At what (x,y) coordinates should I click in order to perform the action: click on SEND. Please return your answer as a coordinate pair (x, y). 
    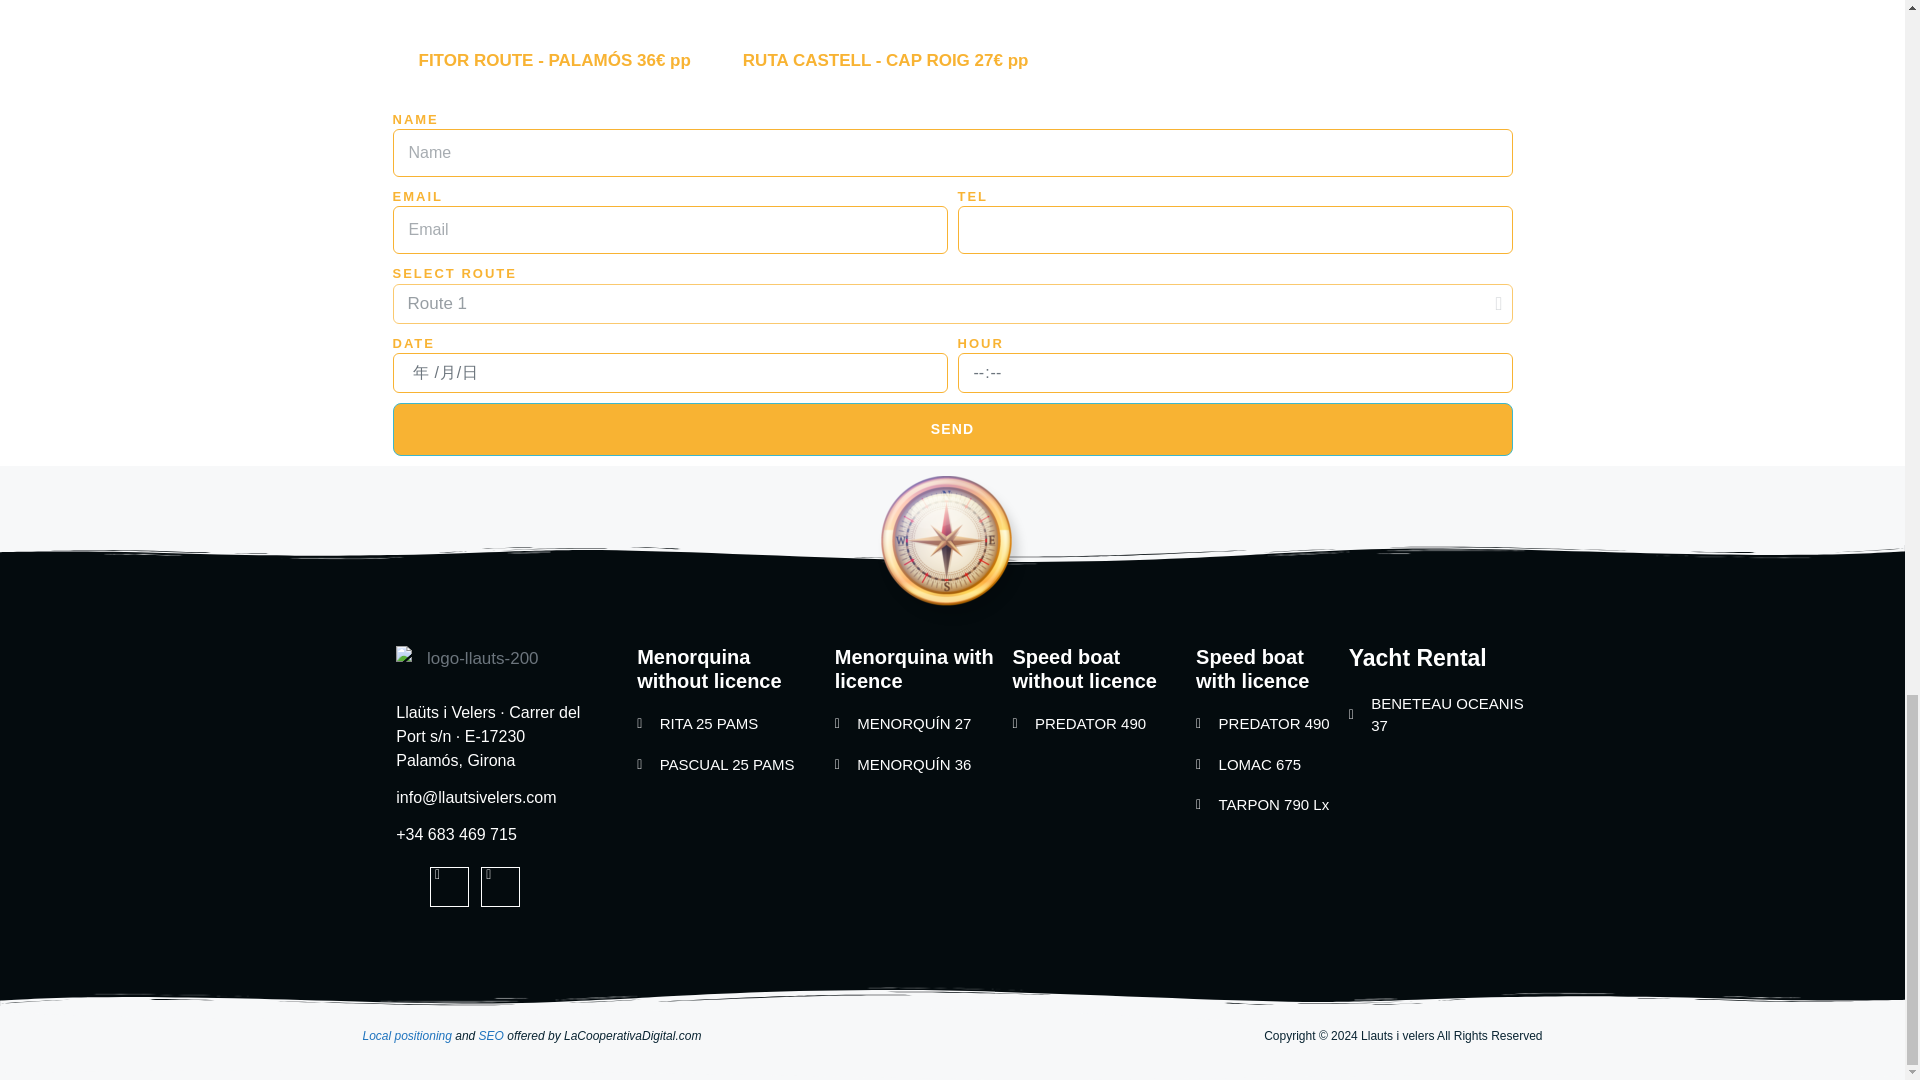
    Looking at the image, I should click on (952, 428).